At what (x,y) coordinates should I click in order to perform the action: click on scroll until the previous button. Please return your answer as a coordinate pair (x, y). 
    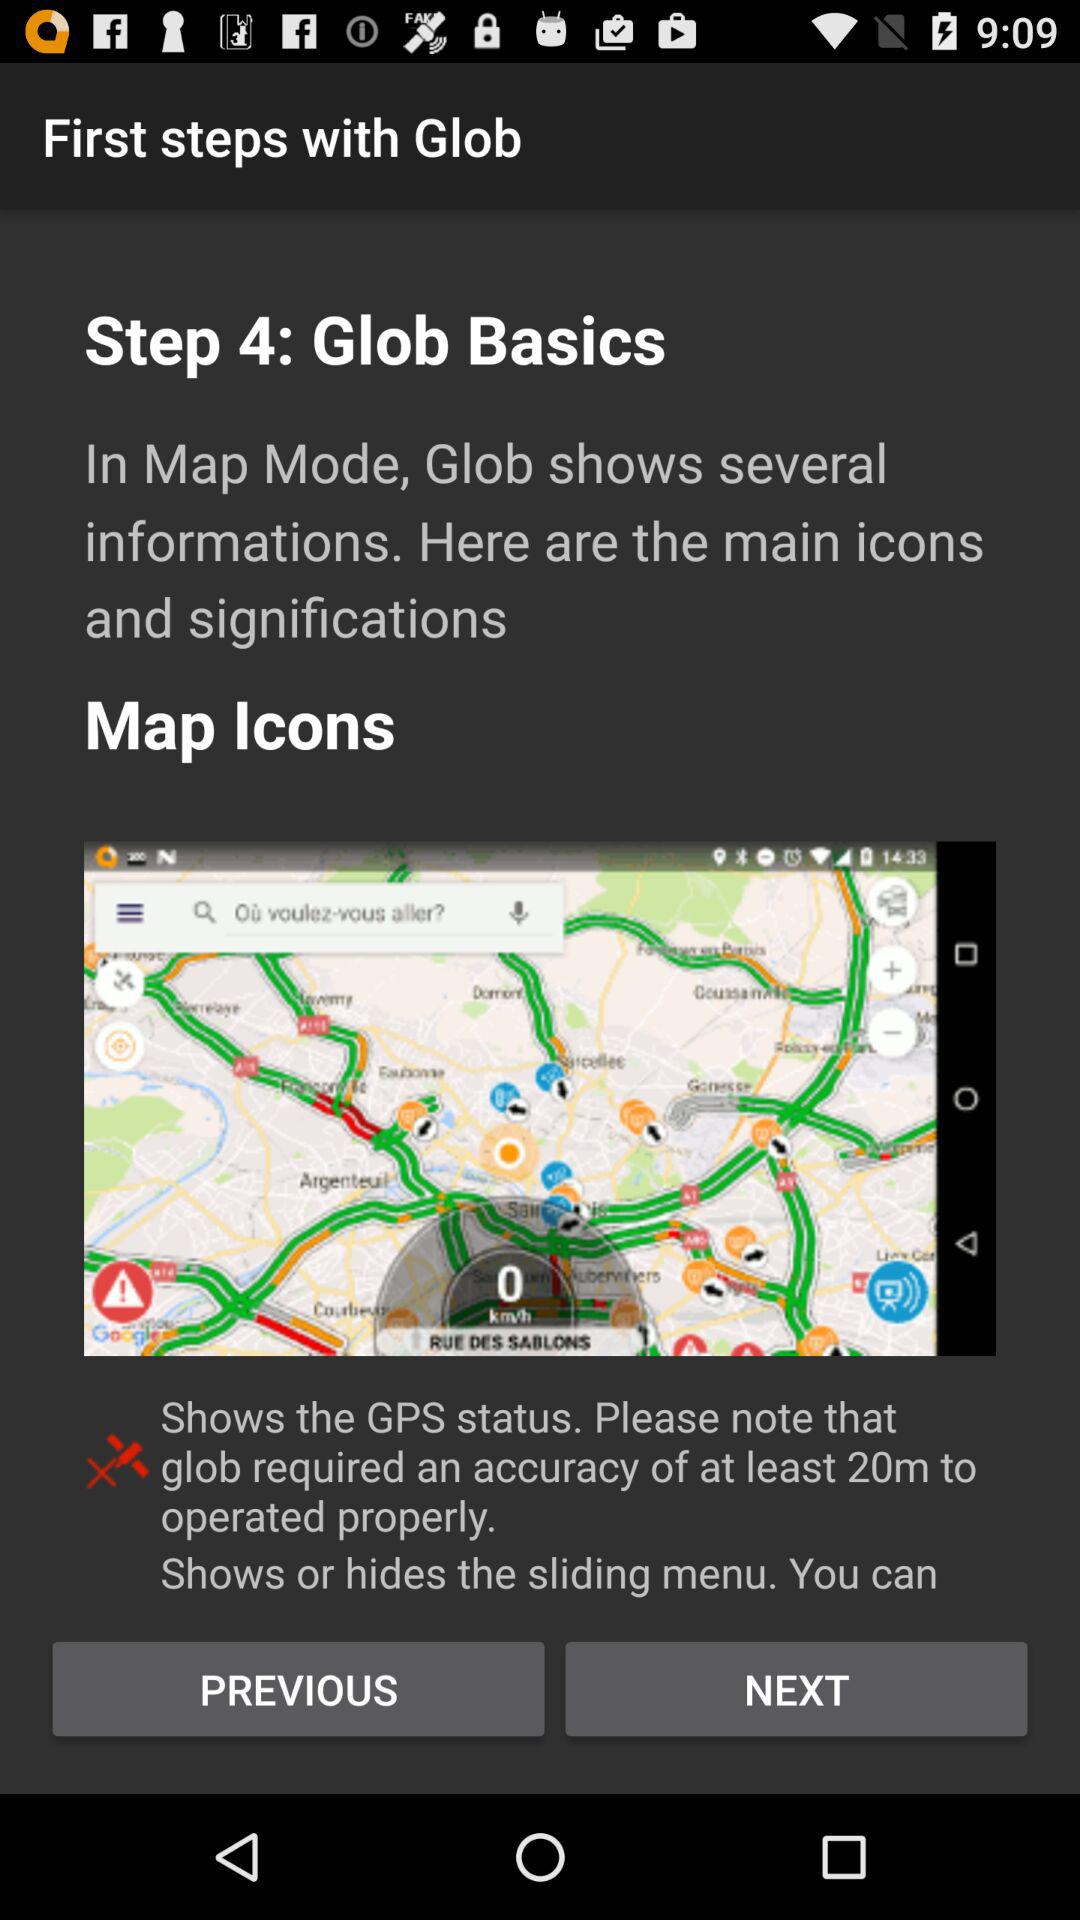
    Looking at the image, I should click on (298, 1689).